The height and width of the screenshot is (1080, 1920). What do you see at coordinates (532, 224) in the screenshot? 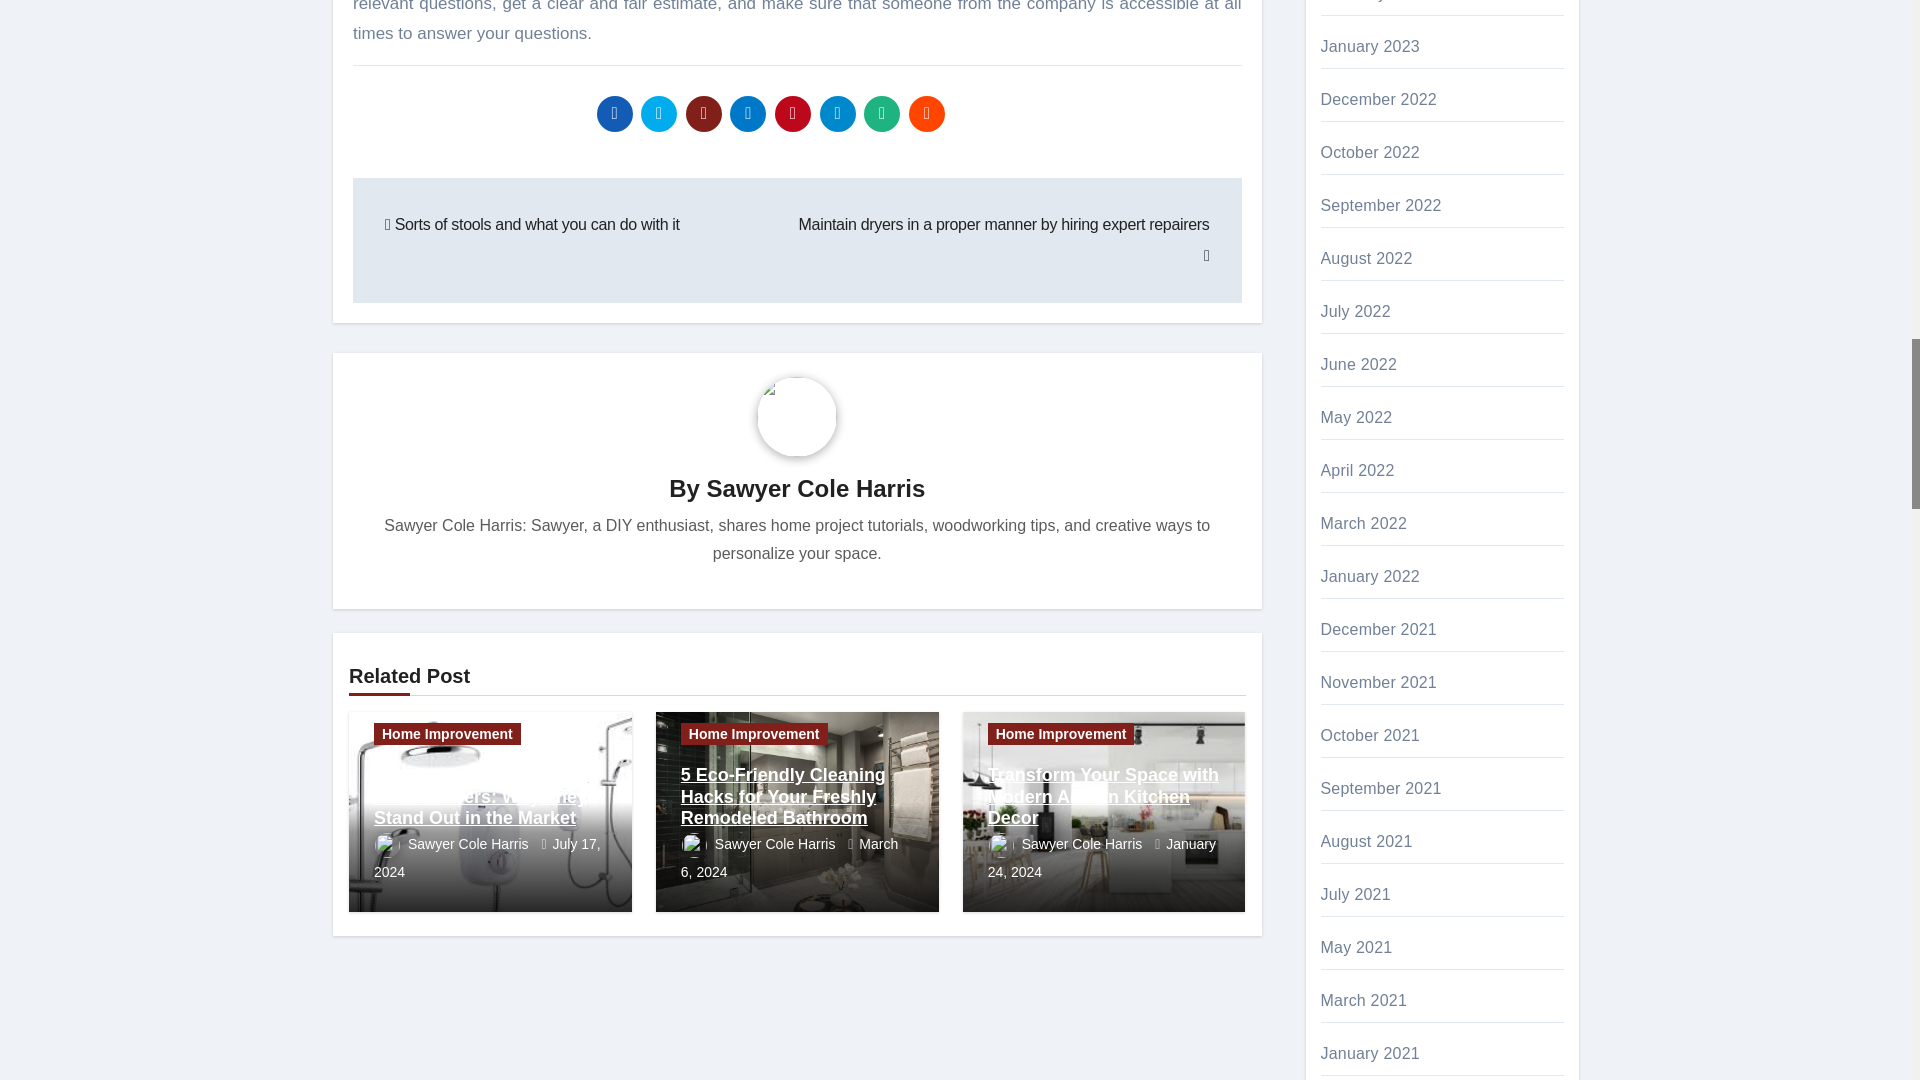
I see `Sorts of stools and what you can do with it` at bounding box center [532, 224].